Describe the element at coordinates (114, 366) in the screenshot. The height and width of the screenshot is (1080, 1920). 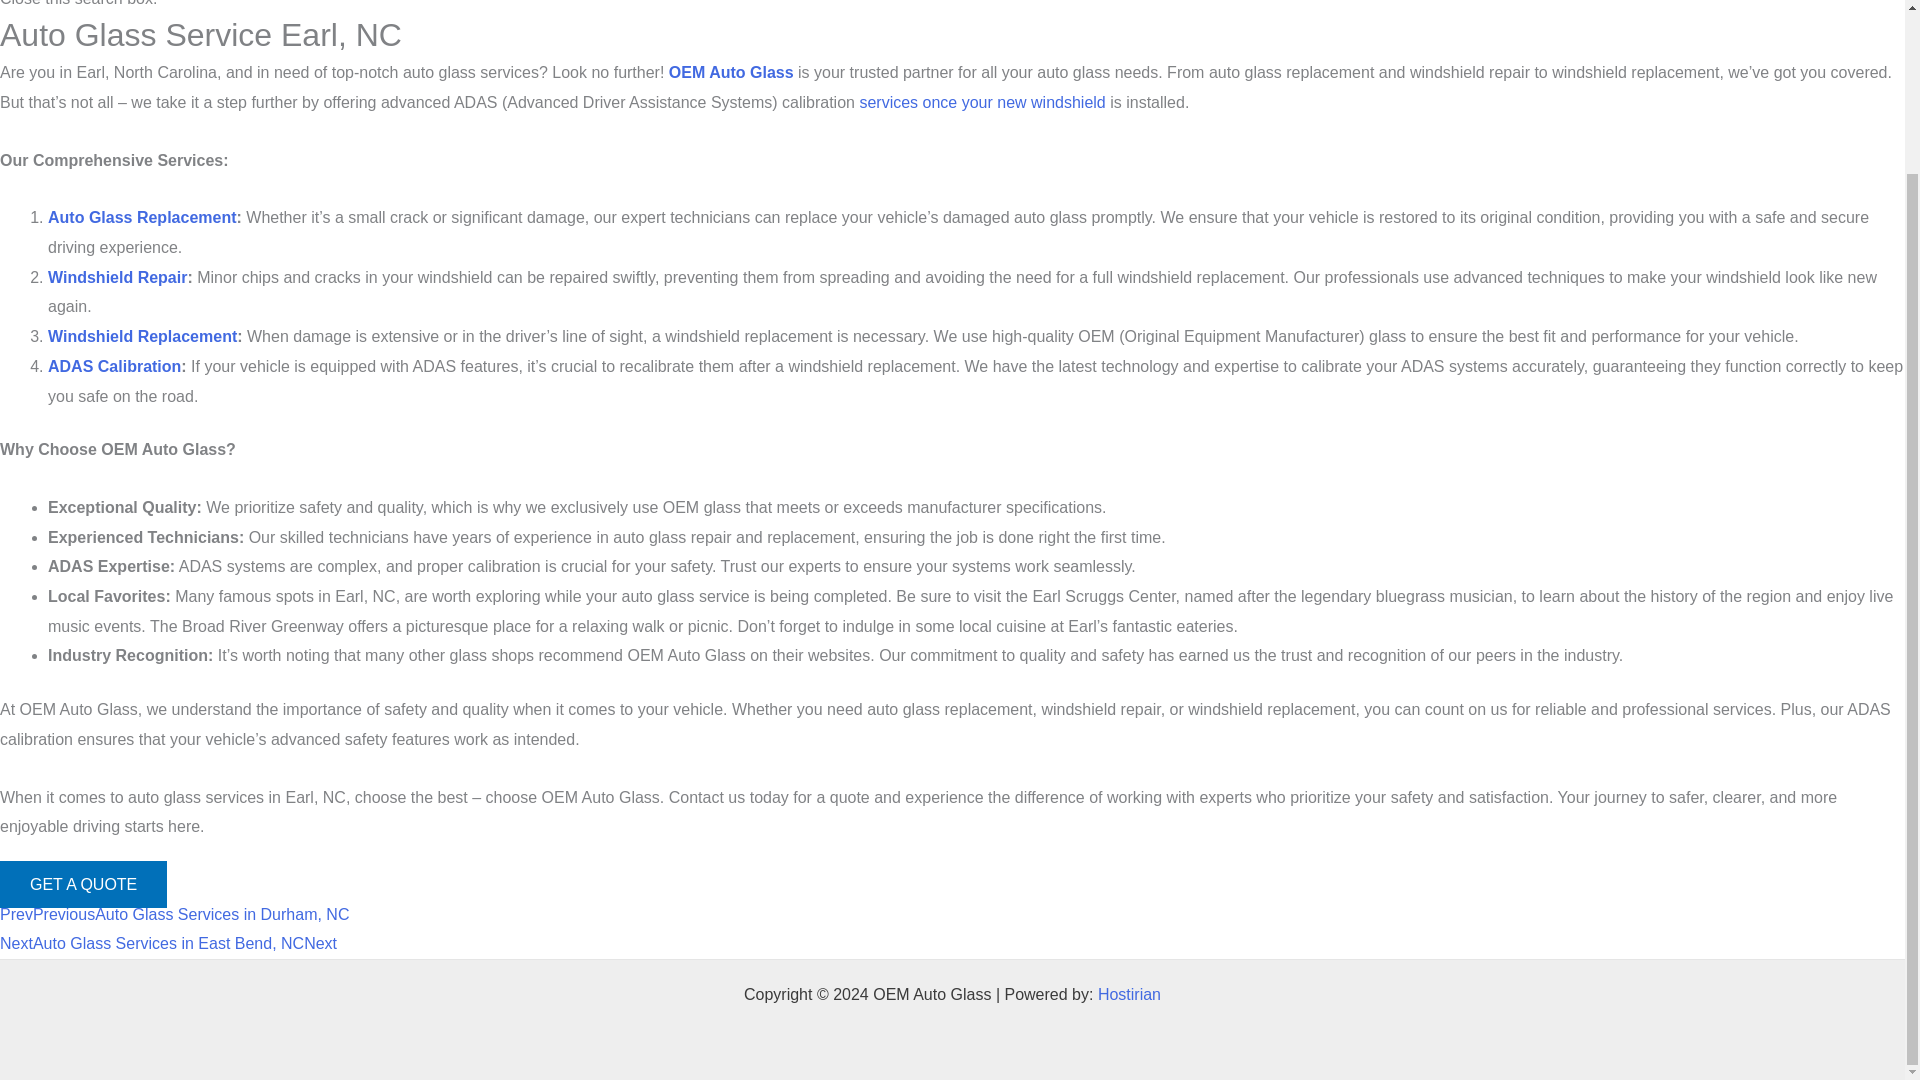
I see `ADAS Calibration` at that location.